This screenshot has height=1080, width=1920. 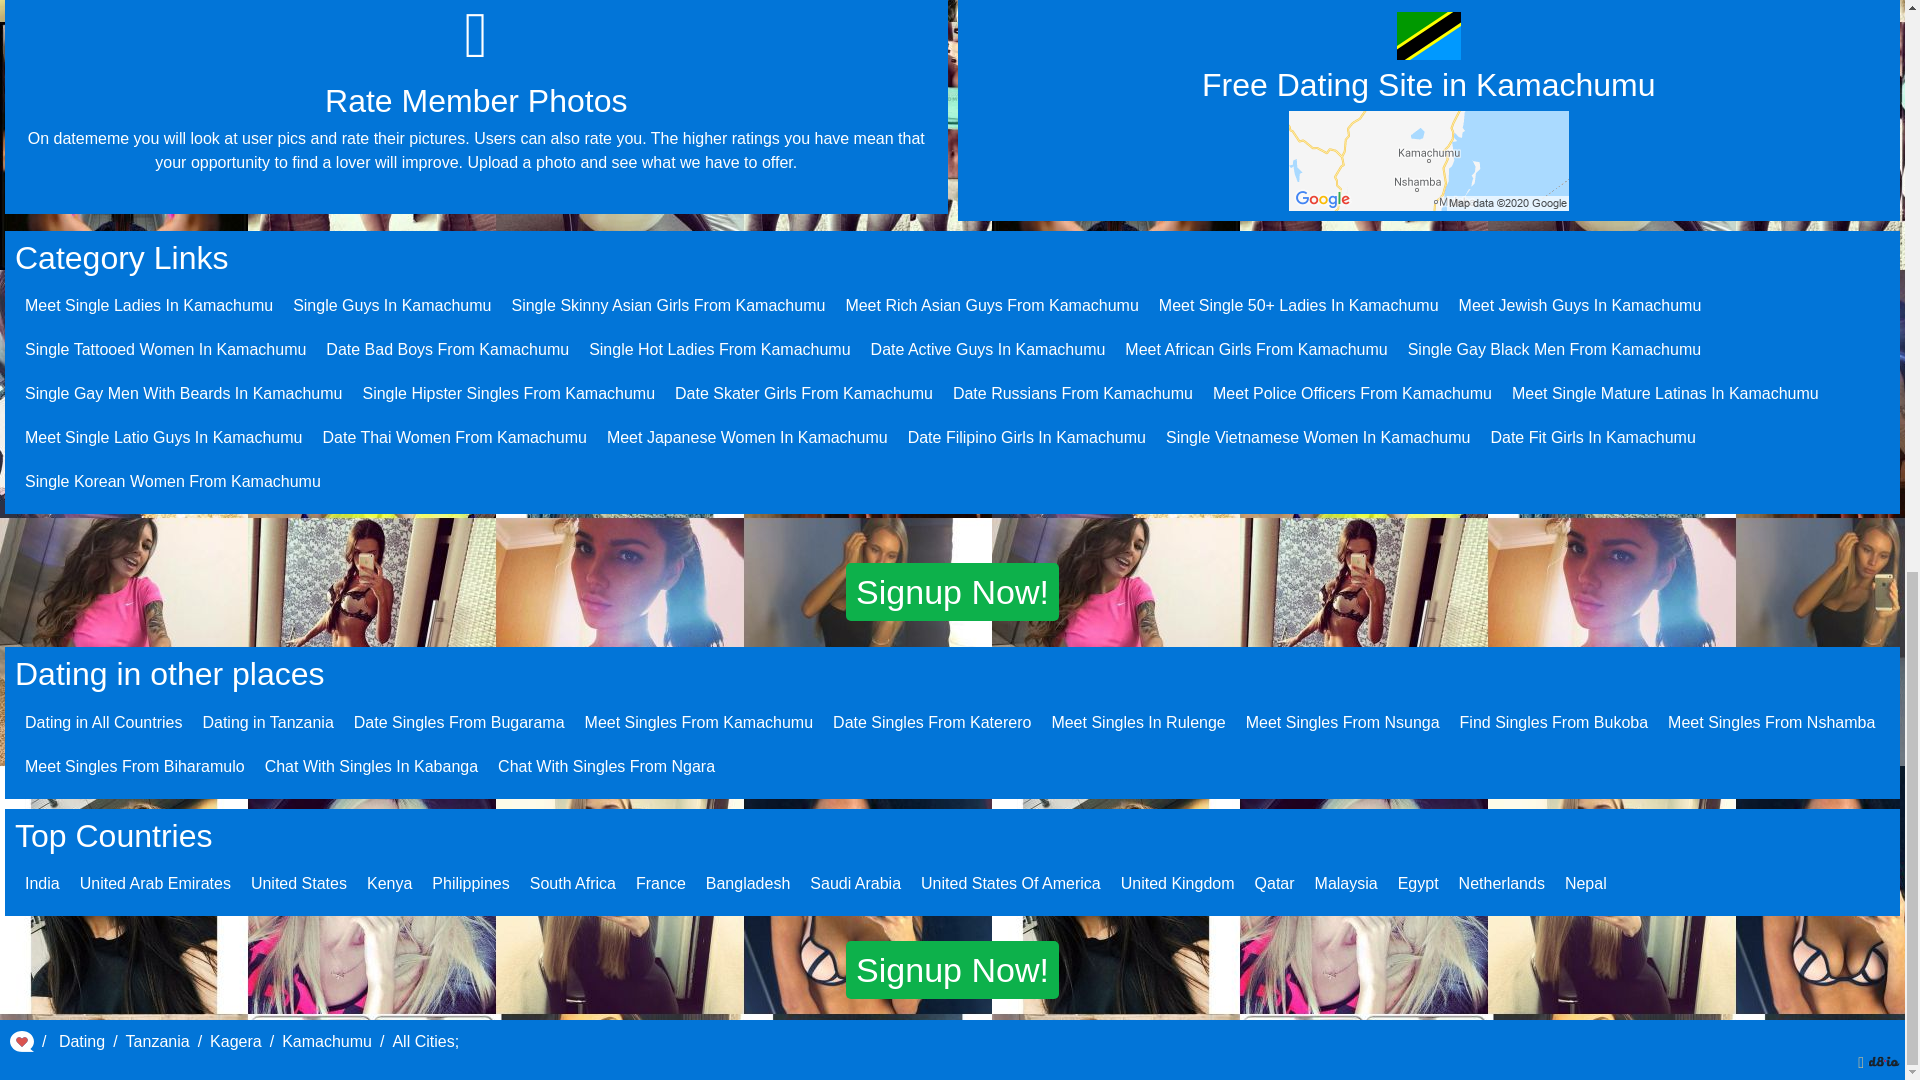 I want to click on Meet Single Ladies In Kamachumu, so click(x=148, y=306).